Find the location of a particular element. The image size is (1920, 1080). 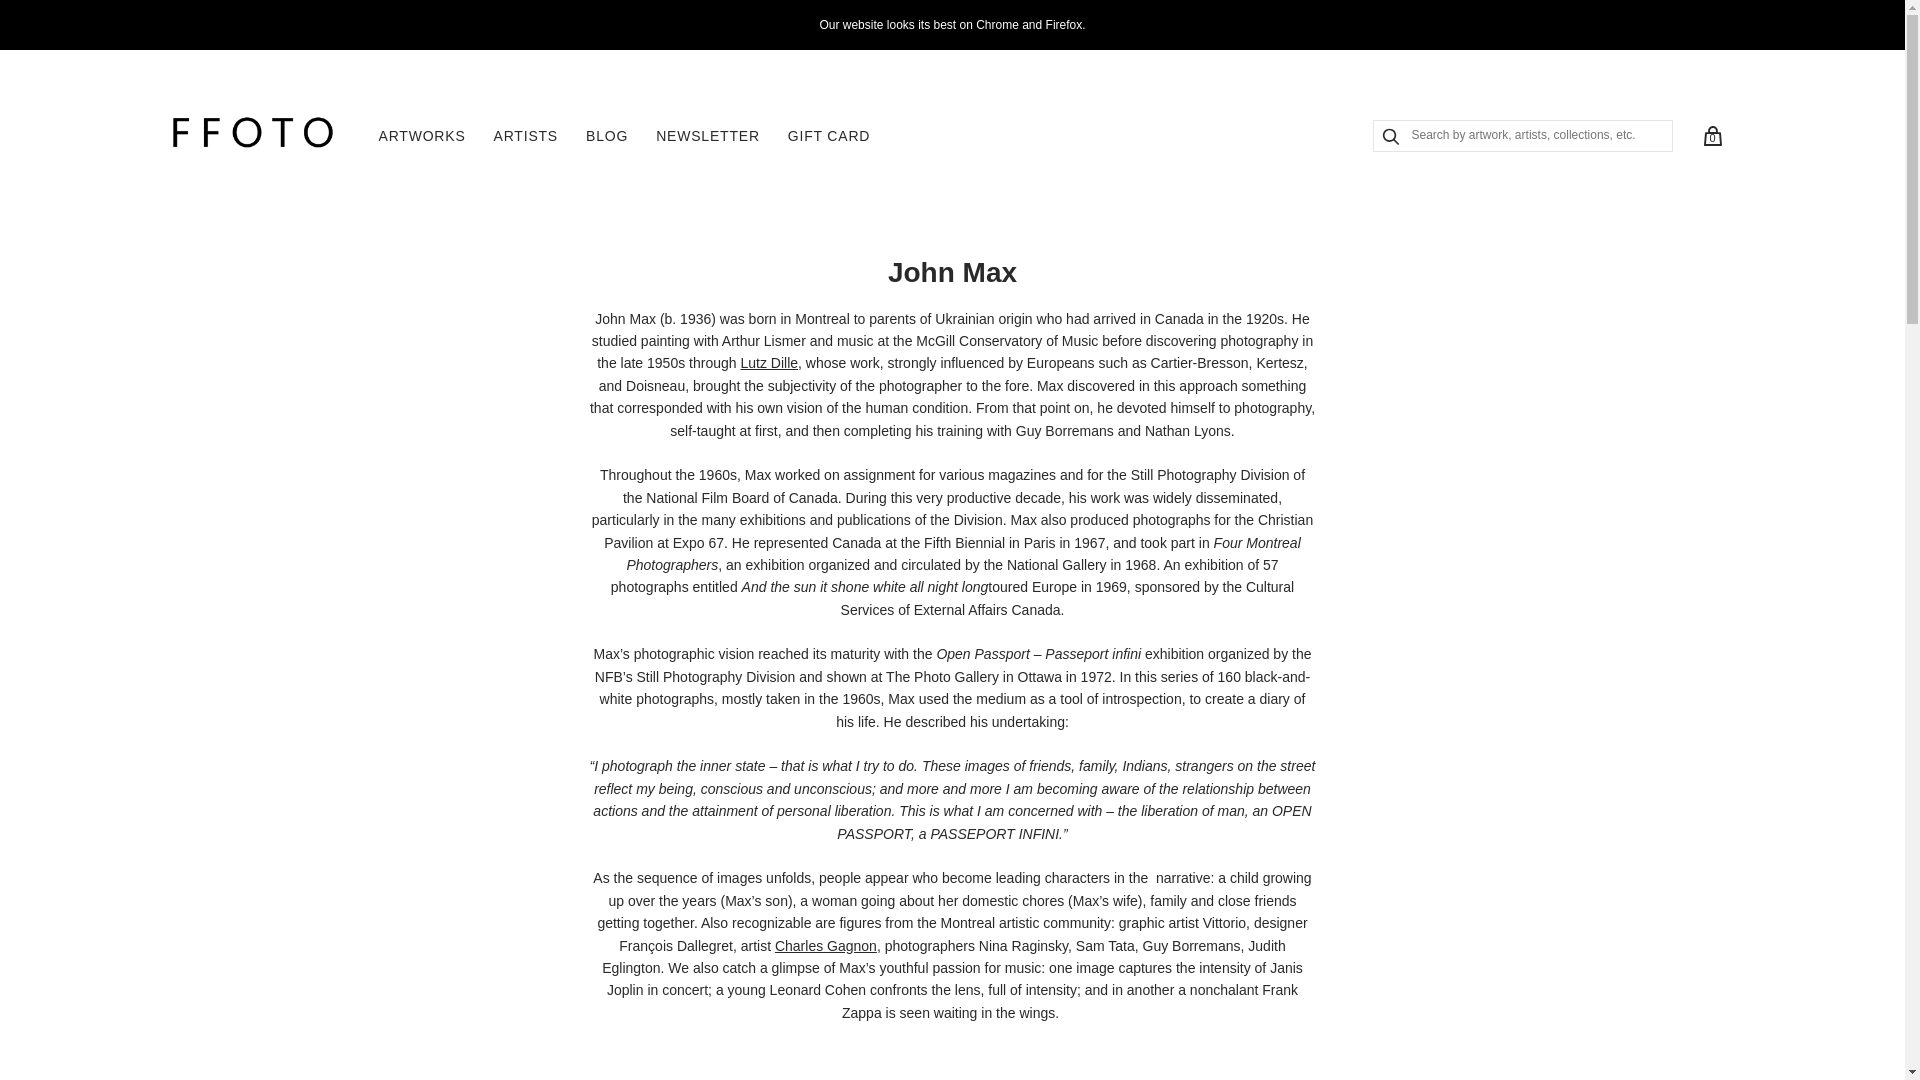

Charles Gagnon is located at coordinates (826, 946).